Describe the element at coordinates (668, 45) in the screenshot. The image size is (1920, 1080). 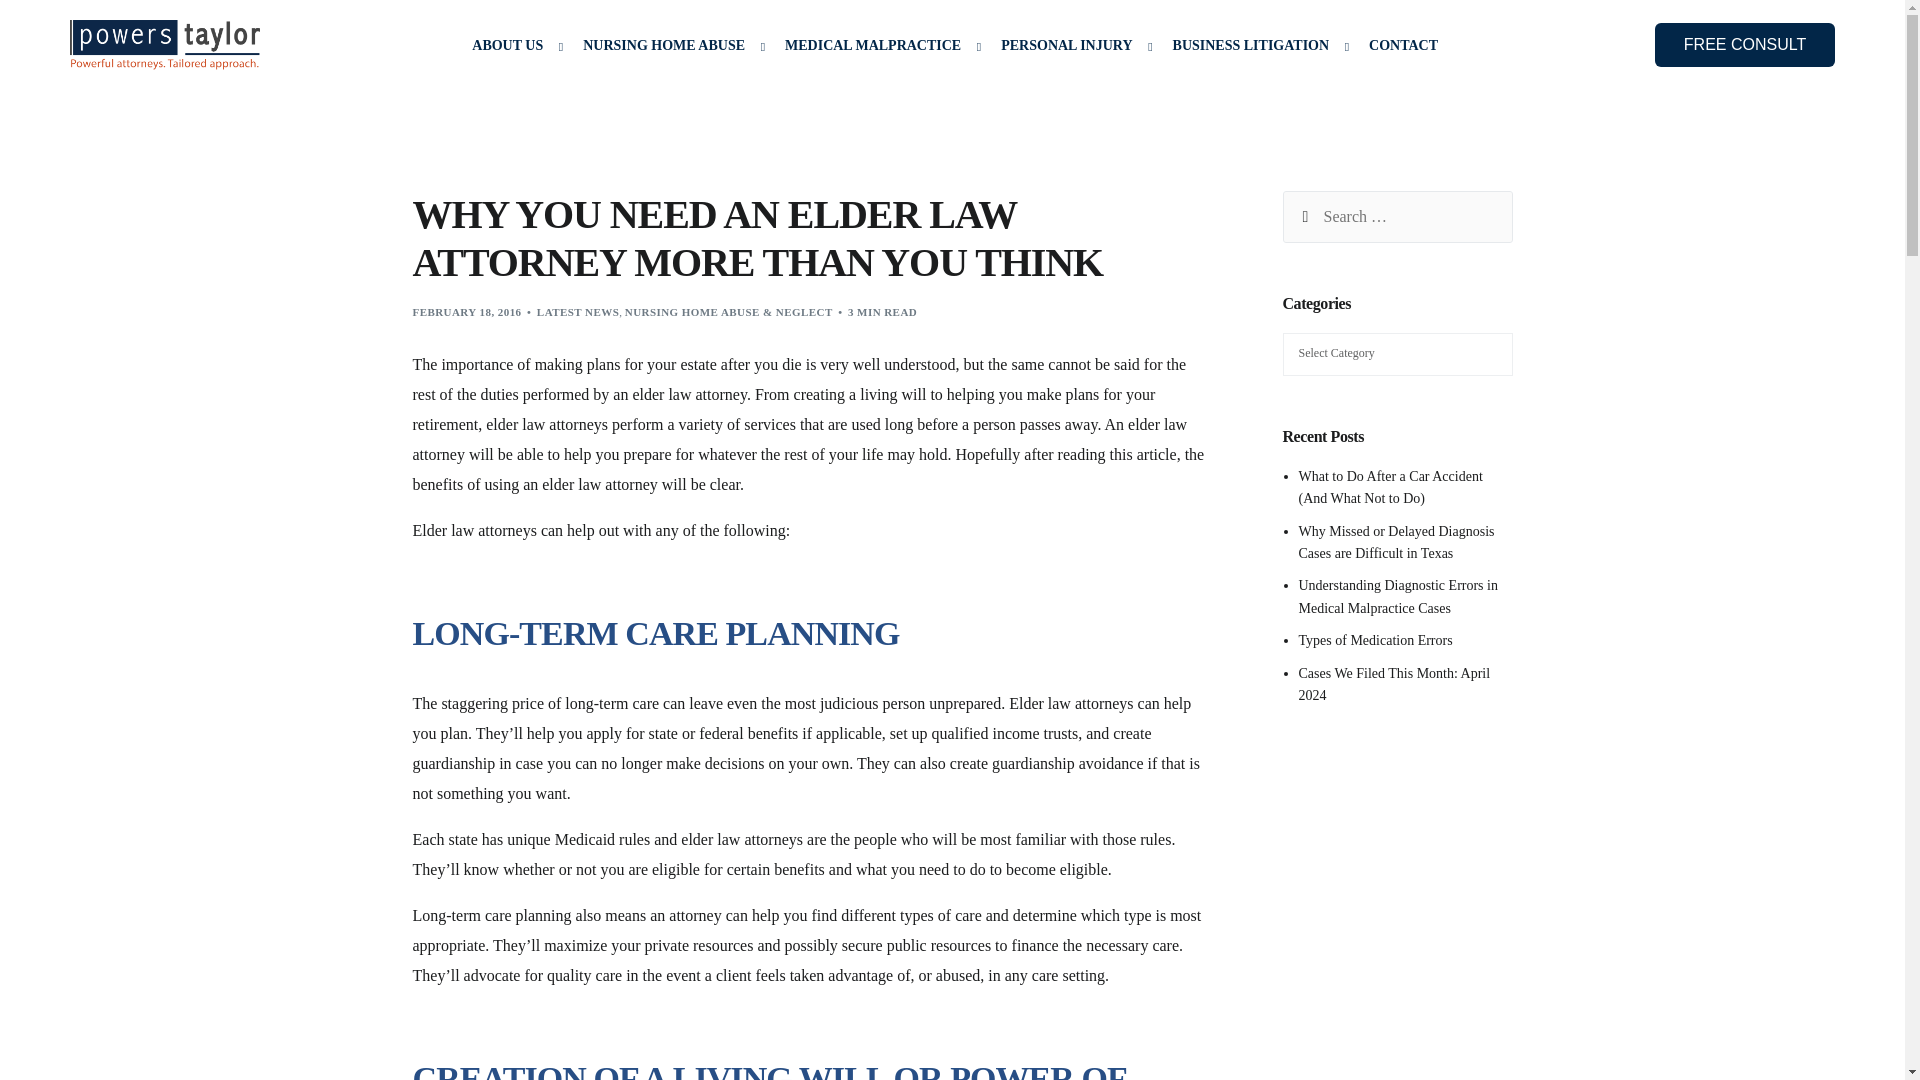
I see `NURSING HOME ABUSE` at that location.